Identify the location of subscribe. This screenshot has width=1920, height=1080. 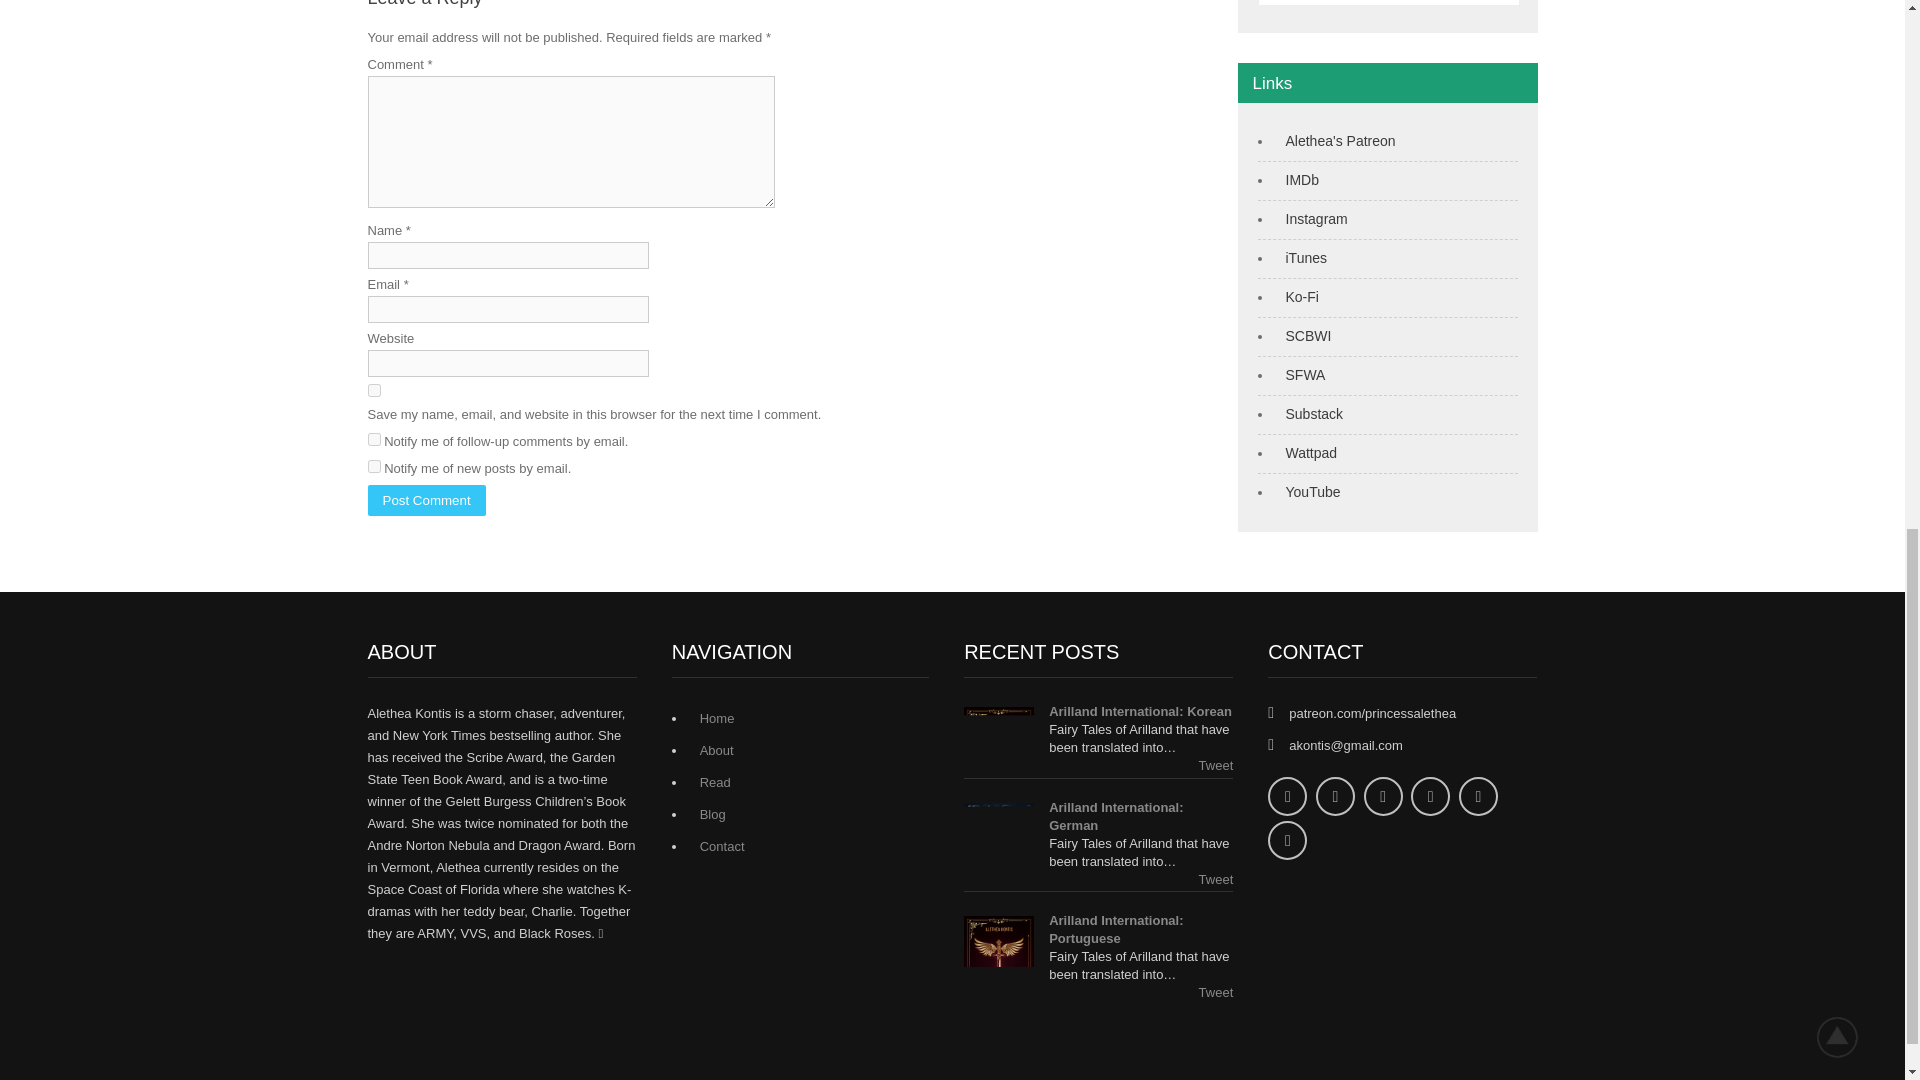
(374, 466).